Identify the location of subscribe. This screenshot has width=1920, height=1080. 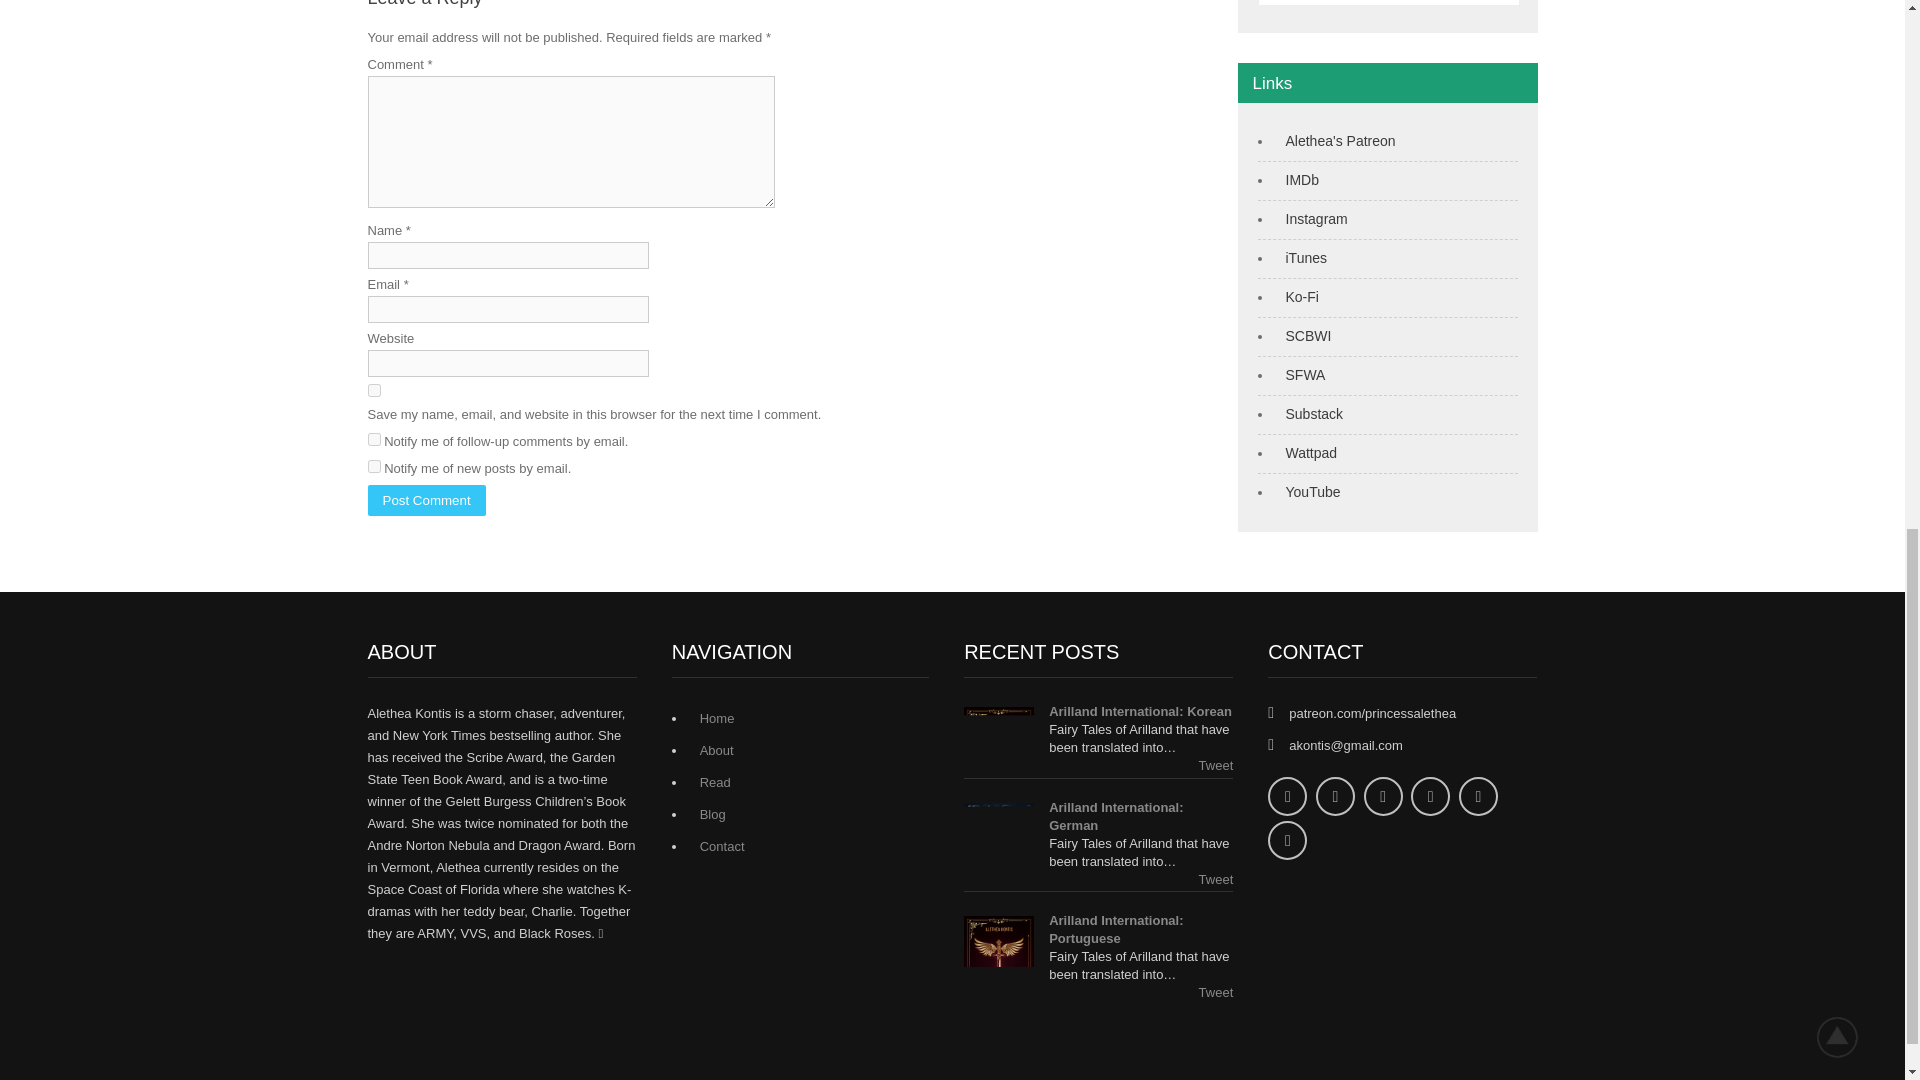
(374, 466).